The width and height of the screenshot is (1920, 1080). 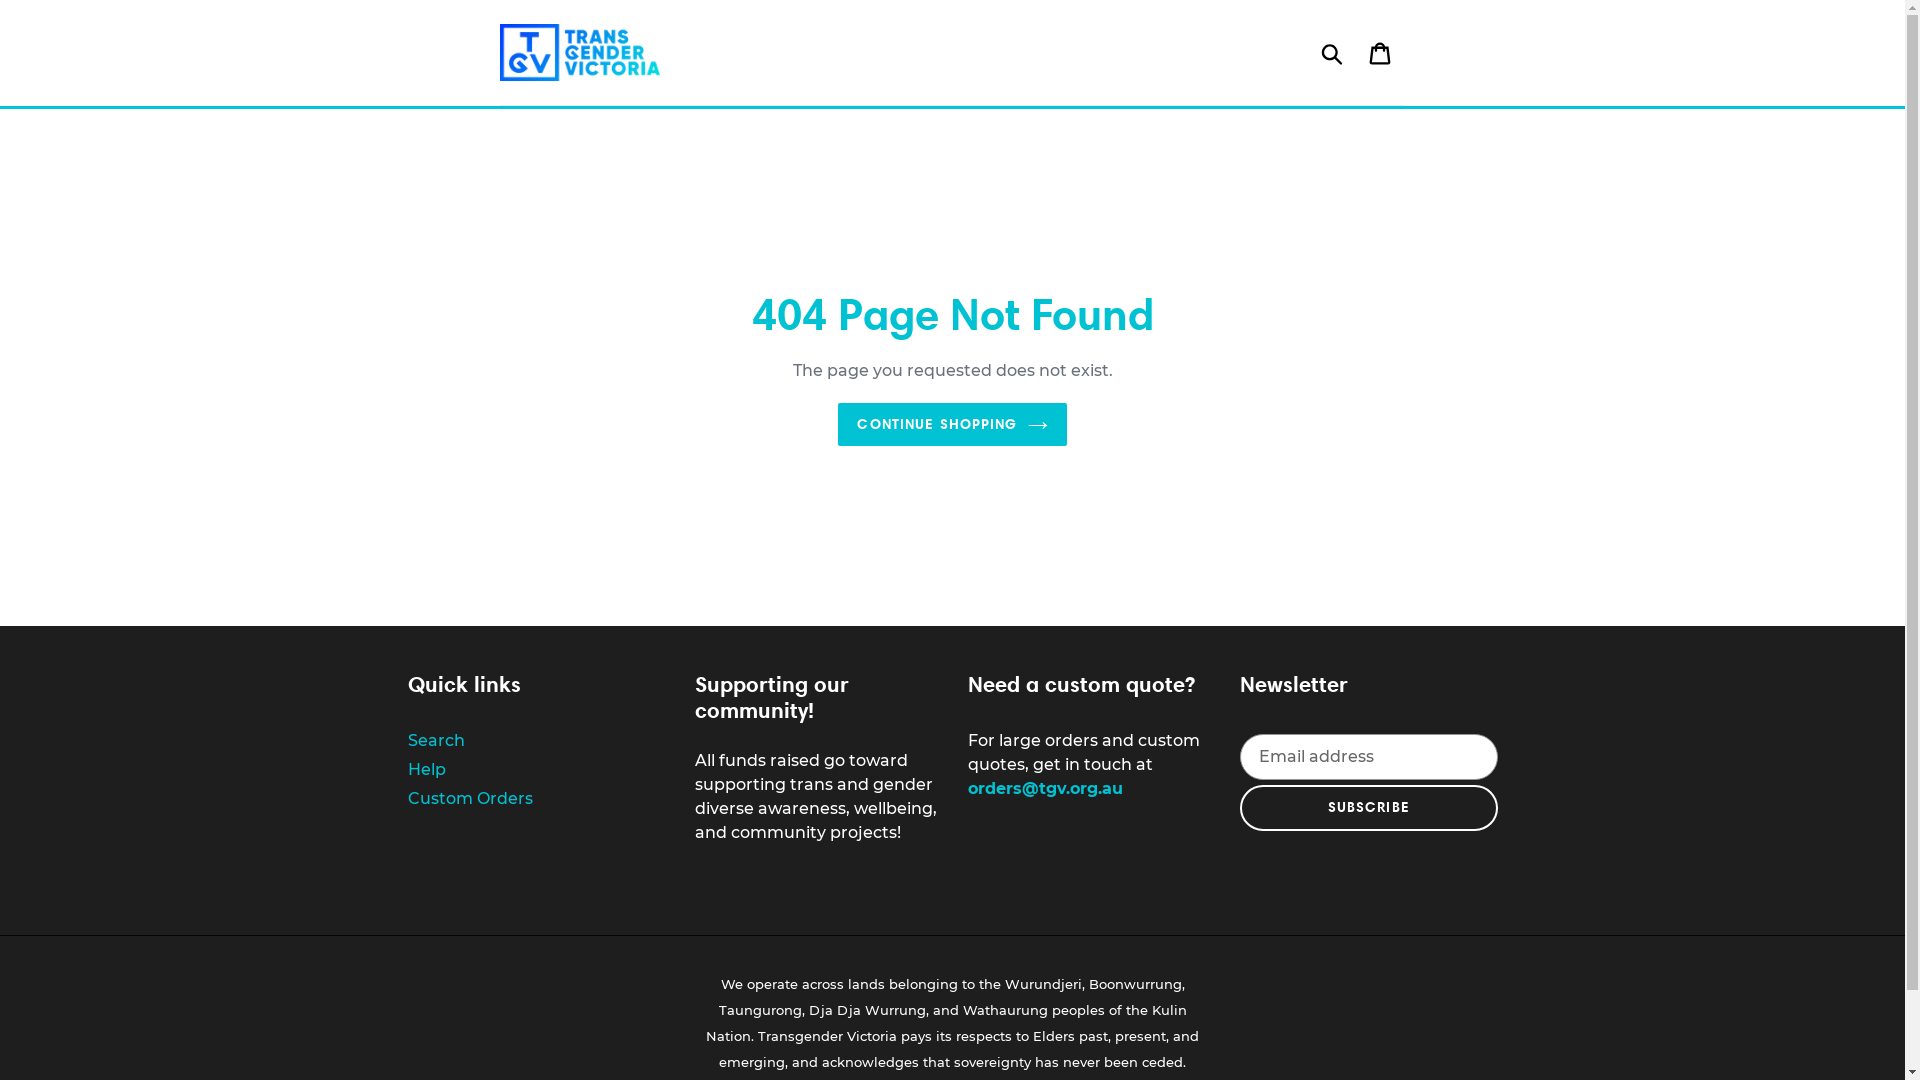 What do you see at coordinates (1334, 52) in the screenshot?
I see `Submit` at bounding box center [1334, 52].